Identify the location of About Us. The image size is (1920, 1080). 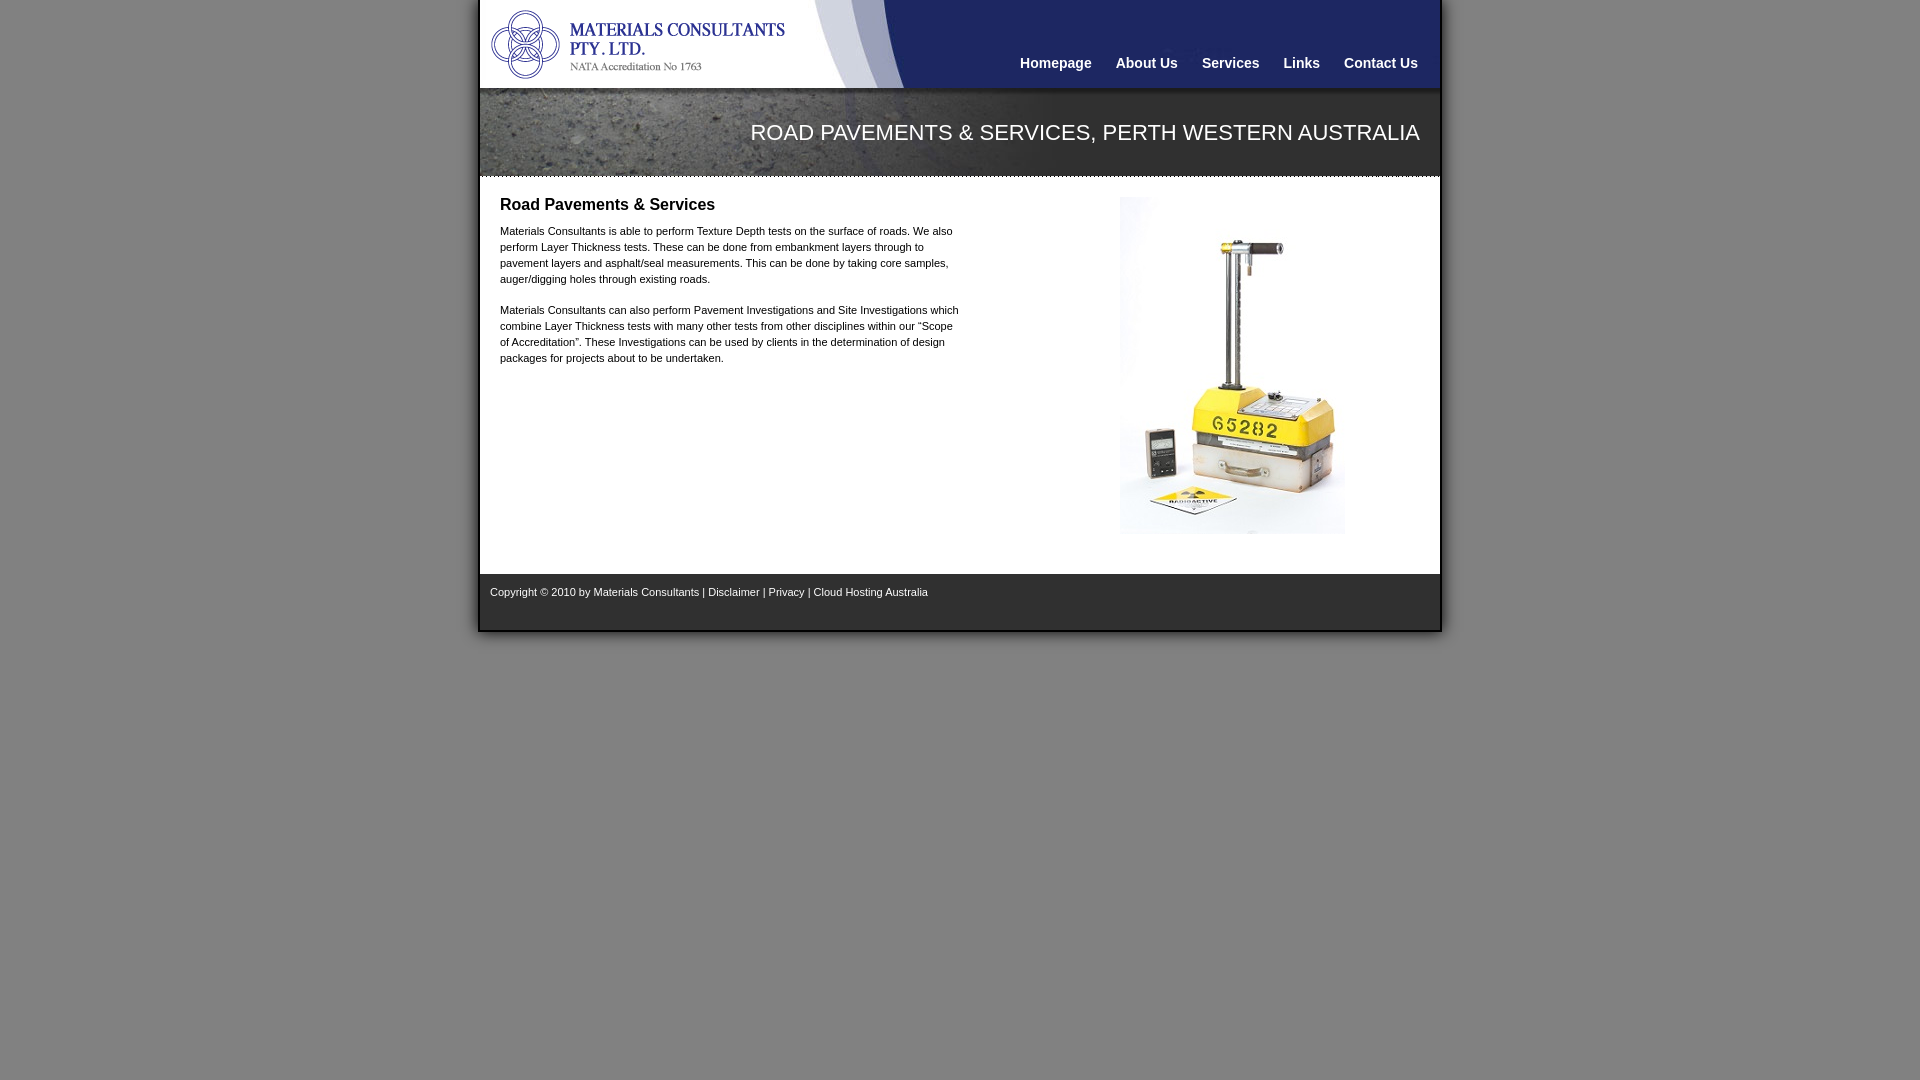
(1147, 63).